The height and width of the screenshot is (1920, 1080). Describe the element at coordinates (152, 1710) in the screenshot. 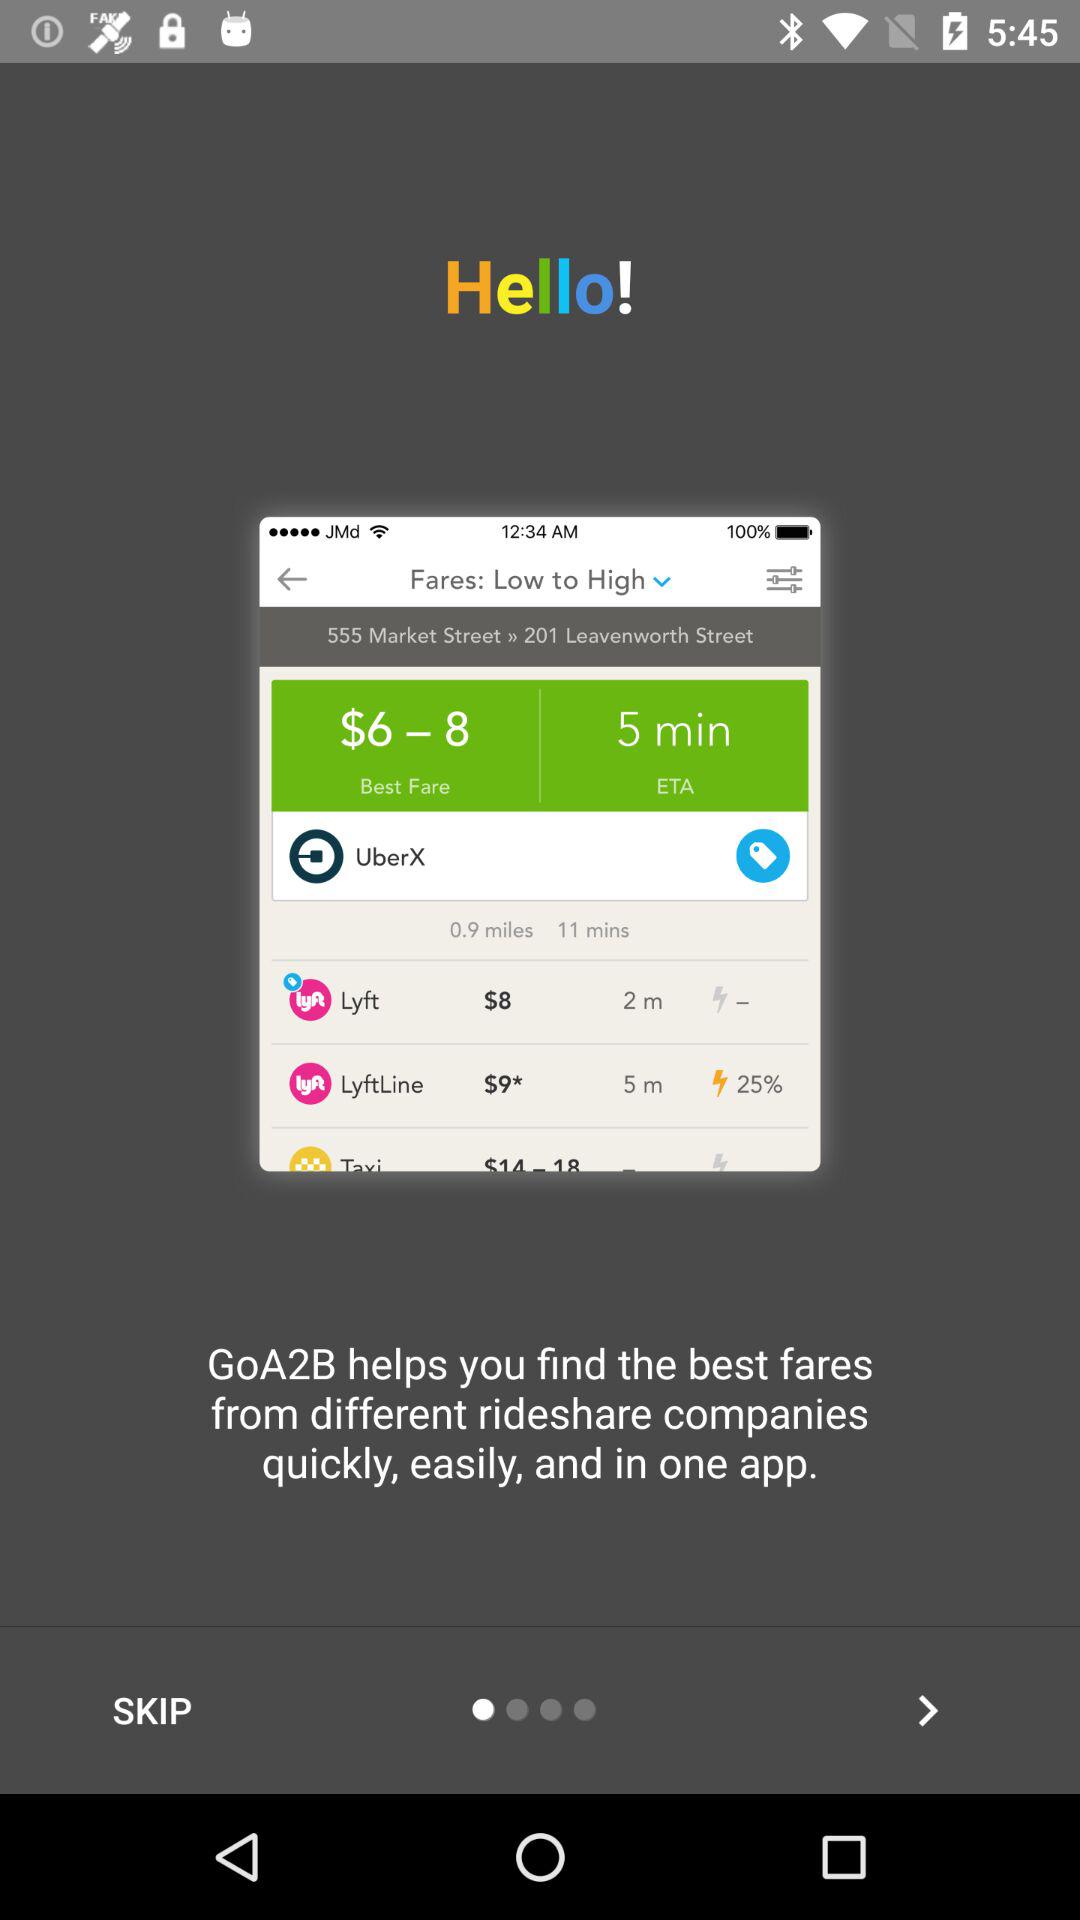

I see `open the item below goa2b helps you` at that location.